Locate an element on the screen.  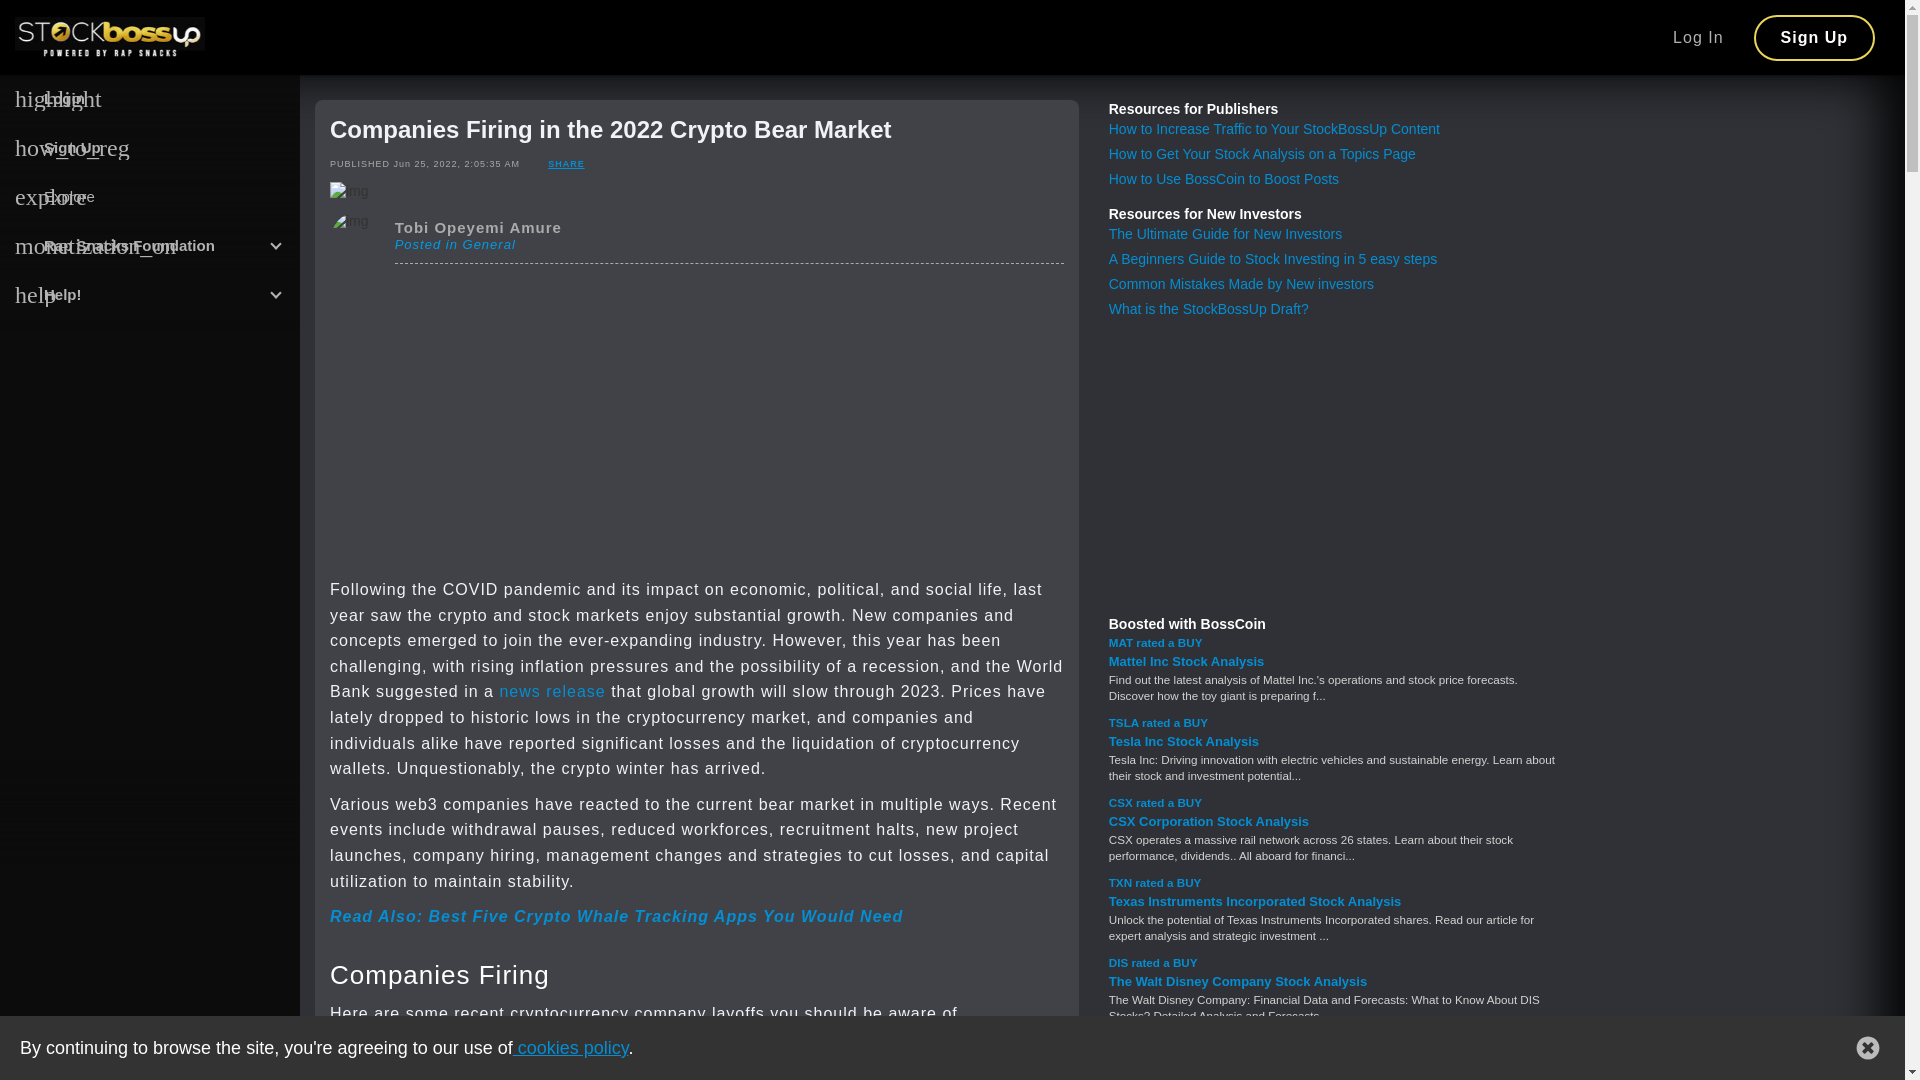
Advertisement is located at coordinates (696, 421).